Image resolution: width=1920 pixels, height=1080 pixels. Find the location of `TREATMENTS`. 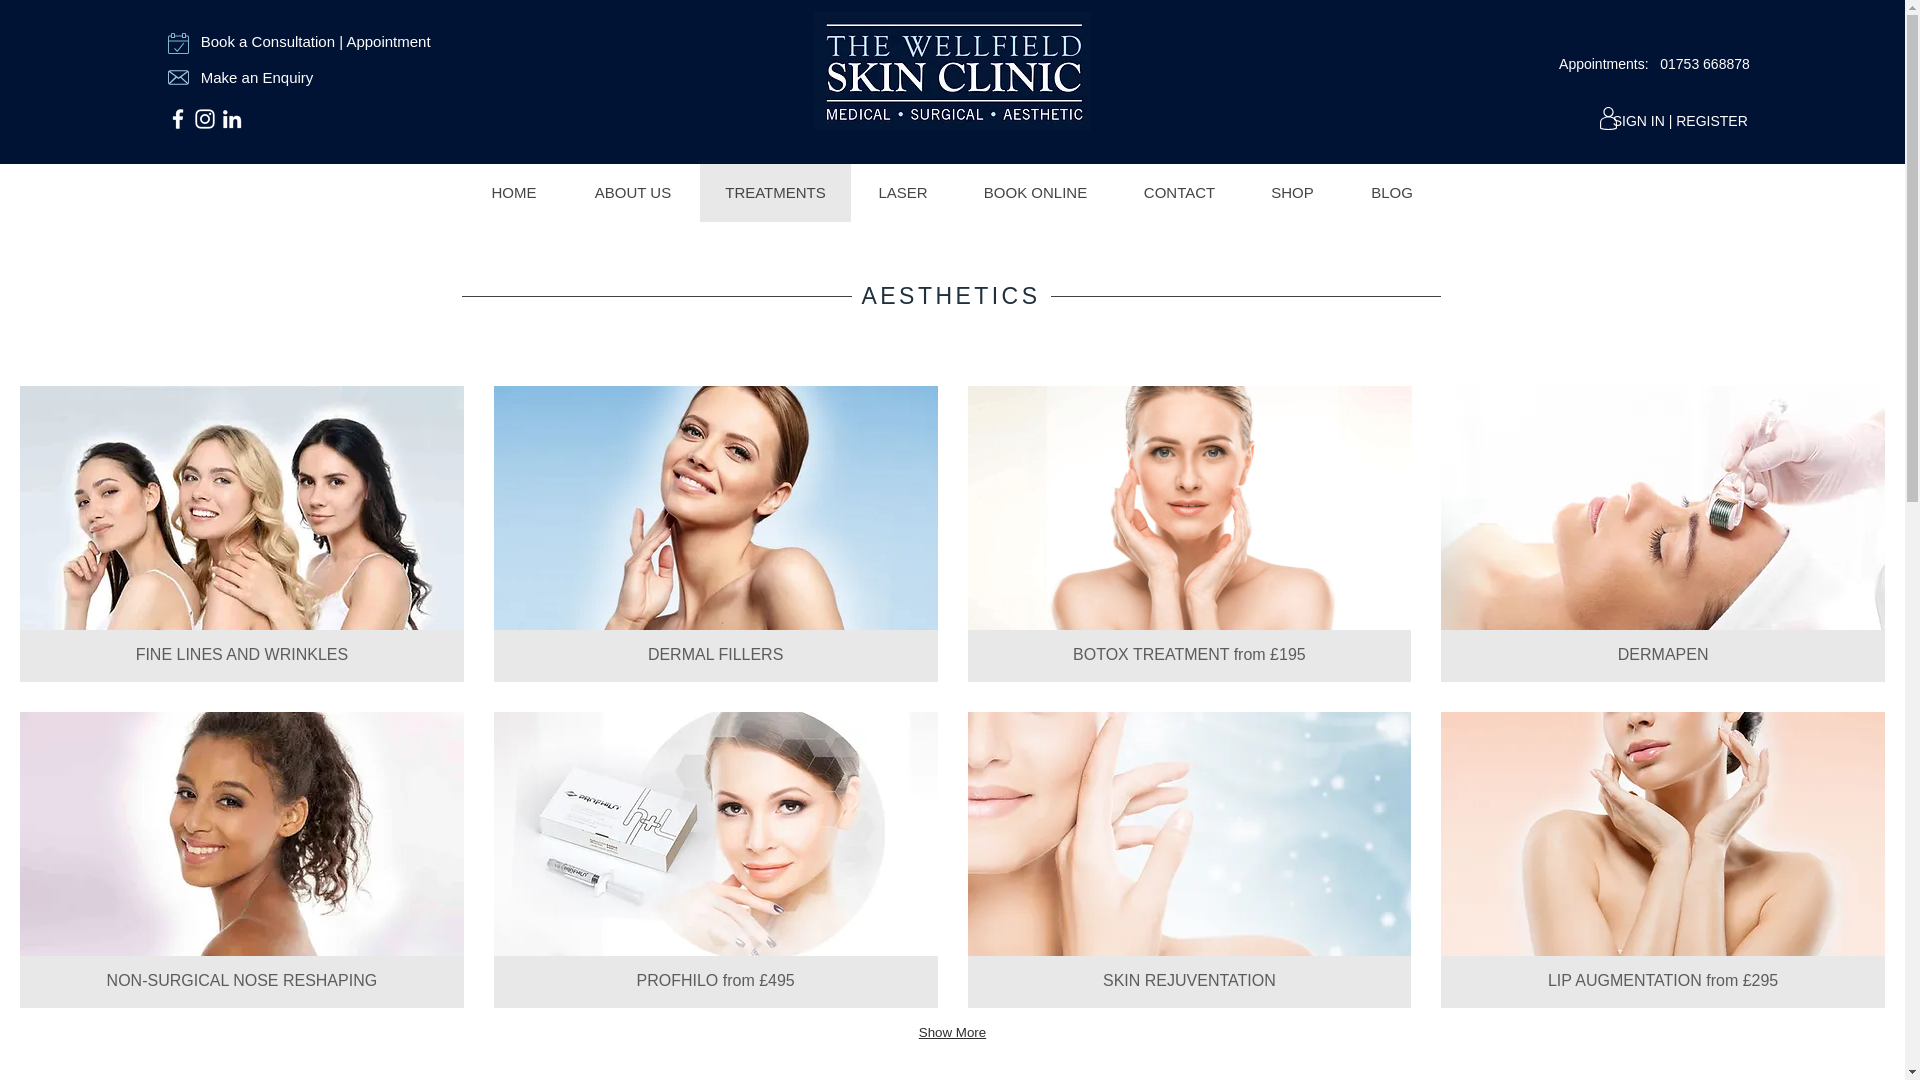

TREATMENTS is located at coordinates (775, 193).